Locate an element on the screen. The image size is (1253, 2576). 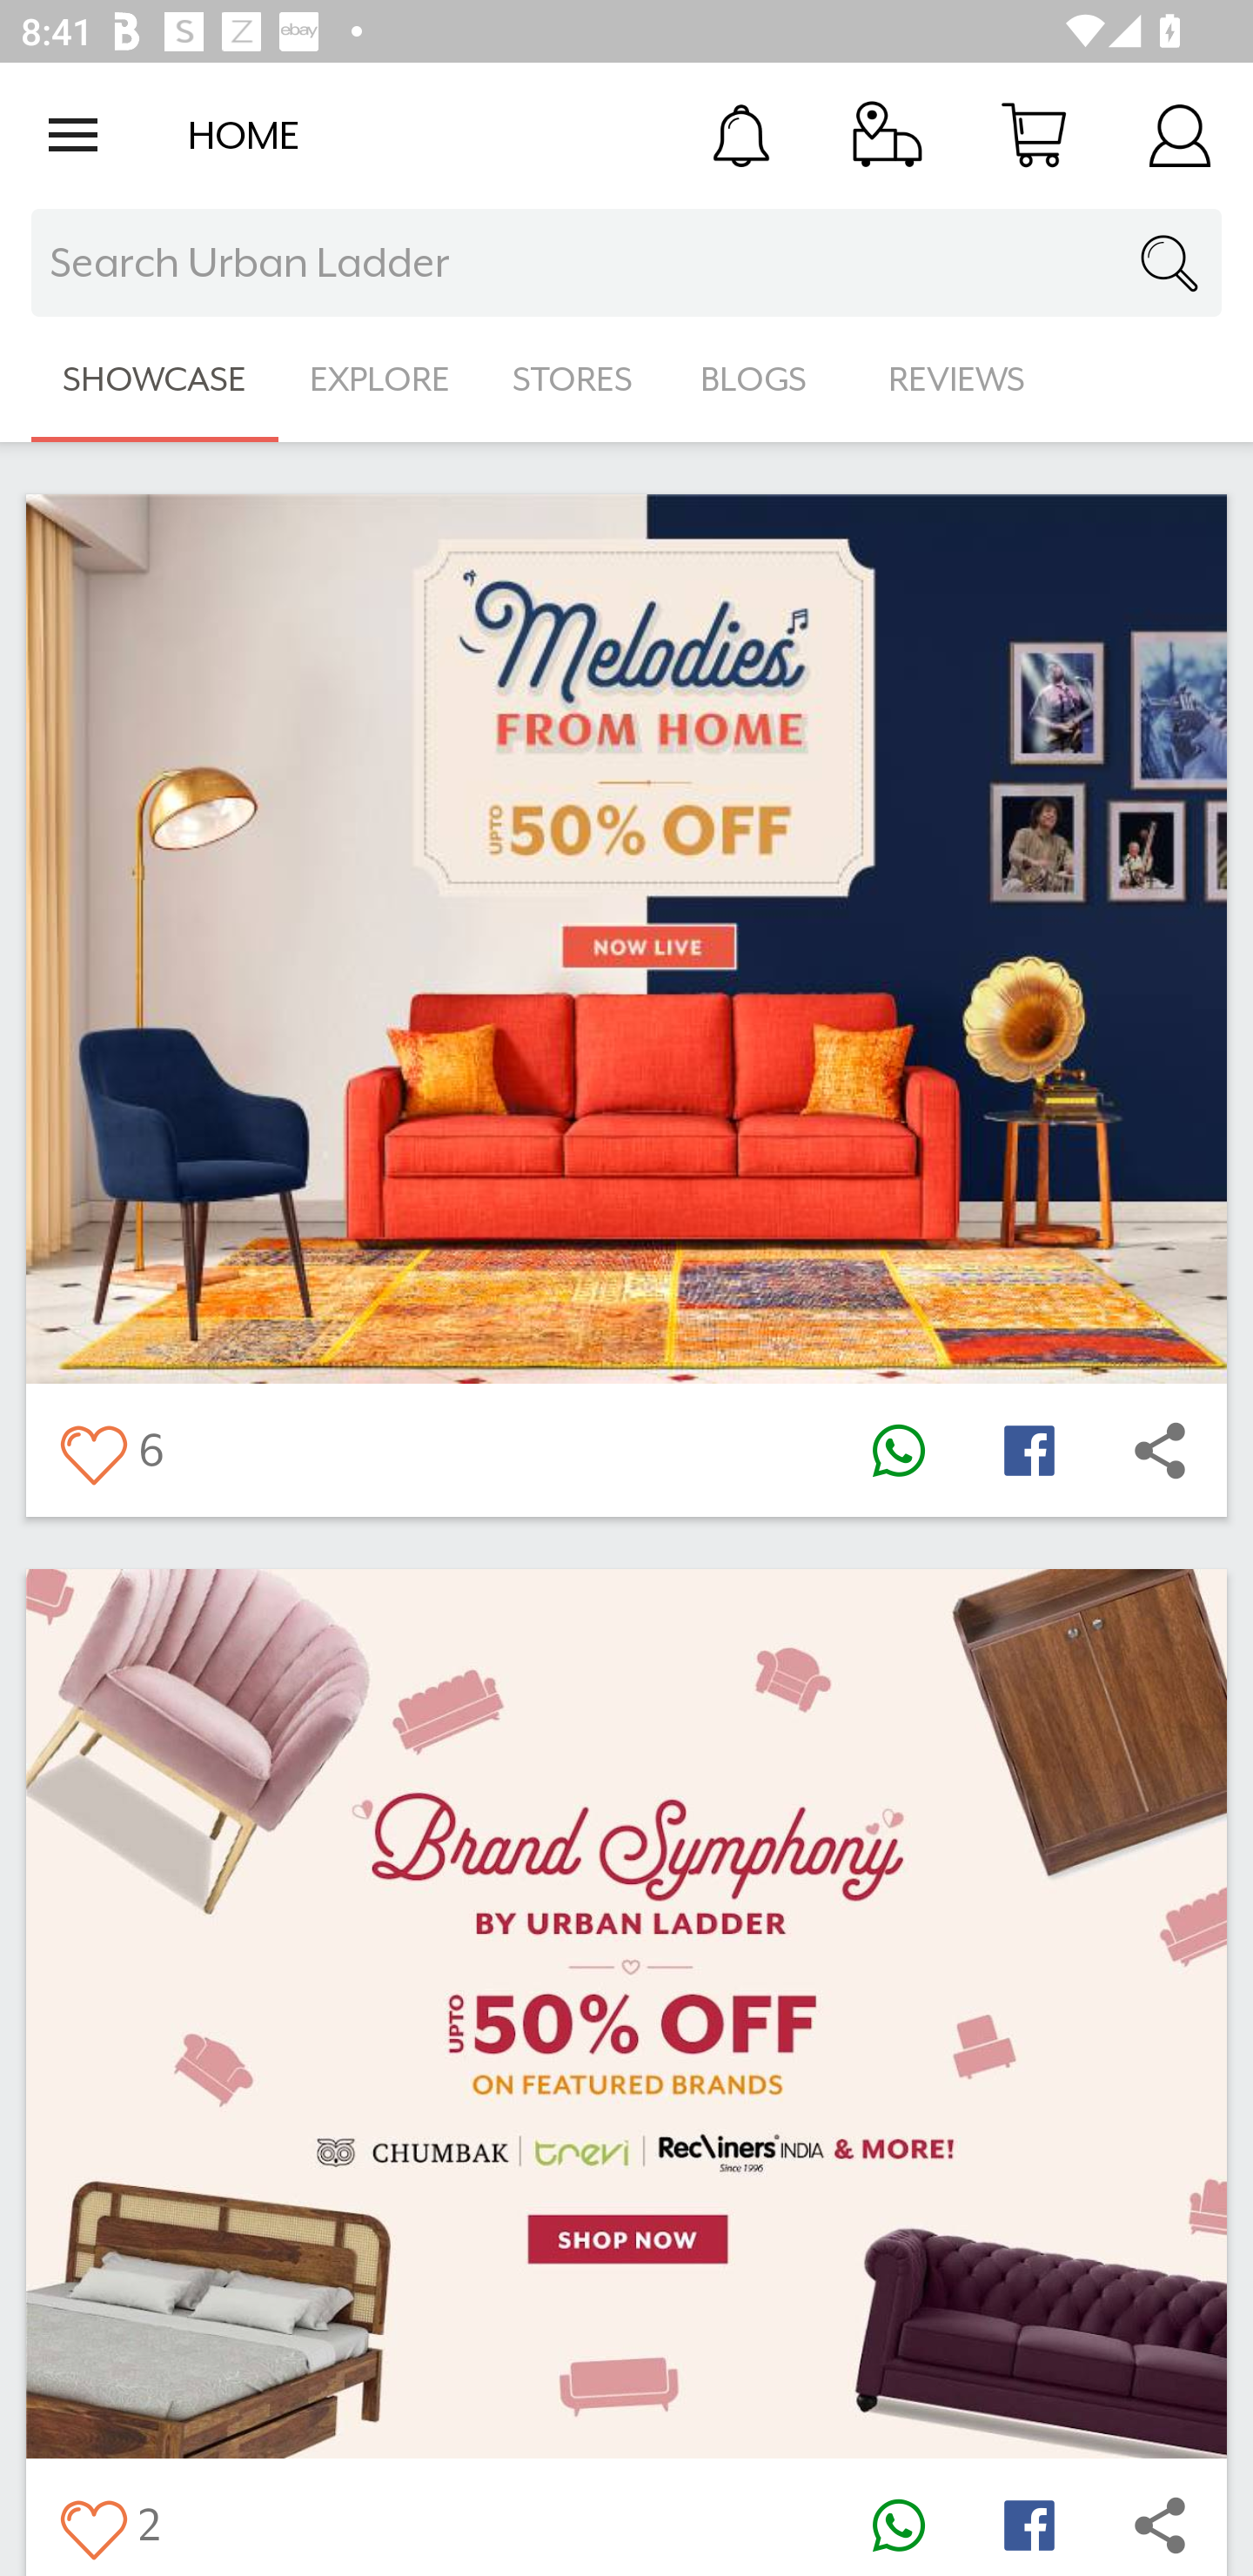
 is located at coordinates (92, 2524).